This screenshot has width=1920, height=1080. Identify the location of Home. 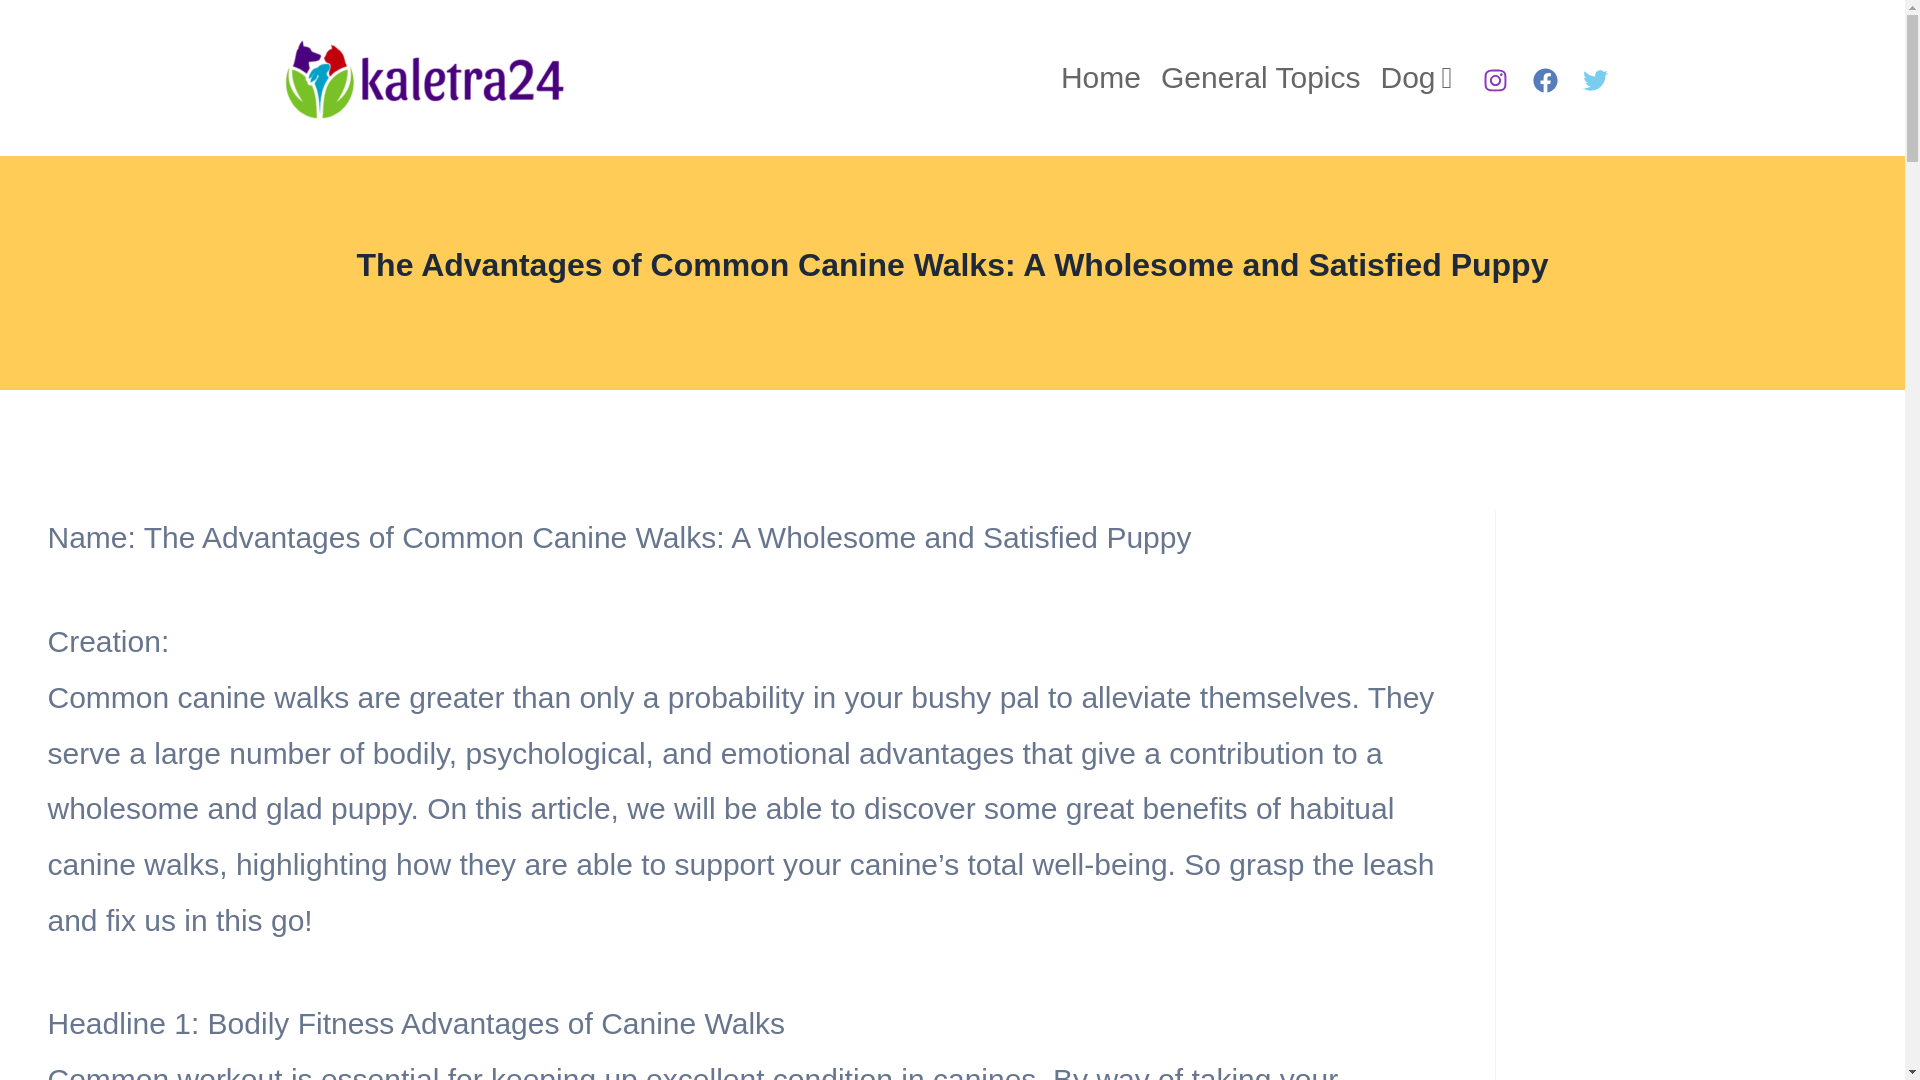
(1100, 78).